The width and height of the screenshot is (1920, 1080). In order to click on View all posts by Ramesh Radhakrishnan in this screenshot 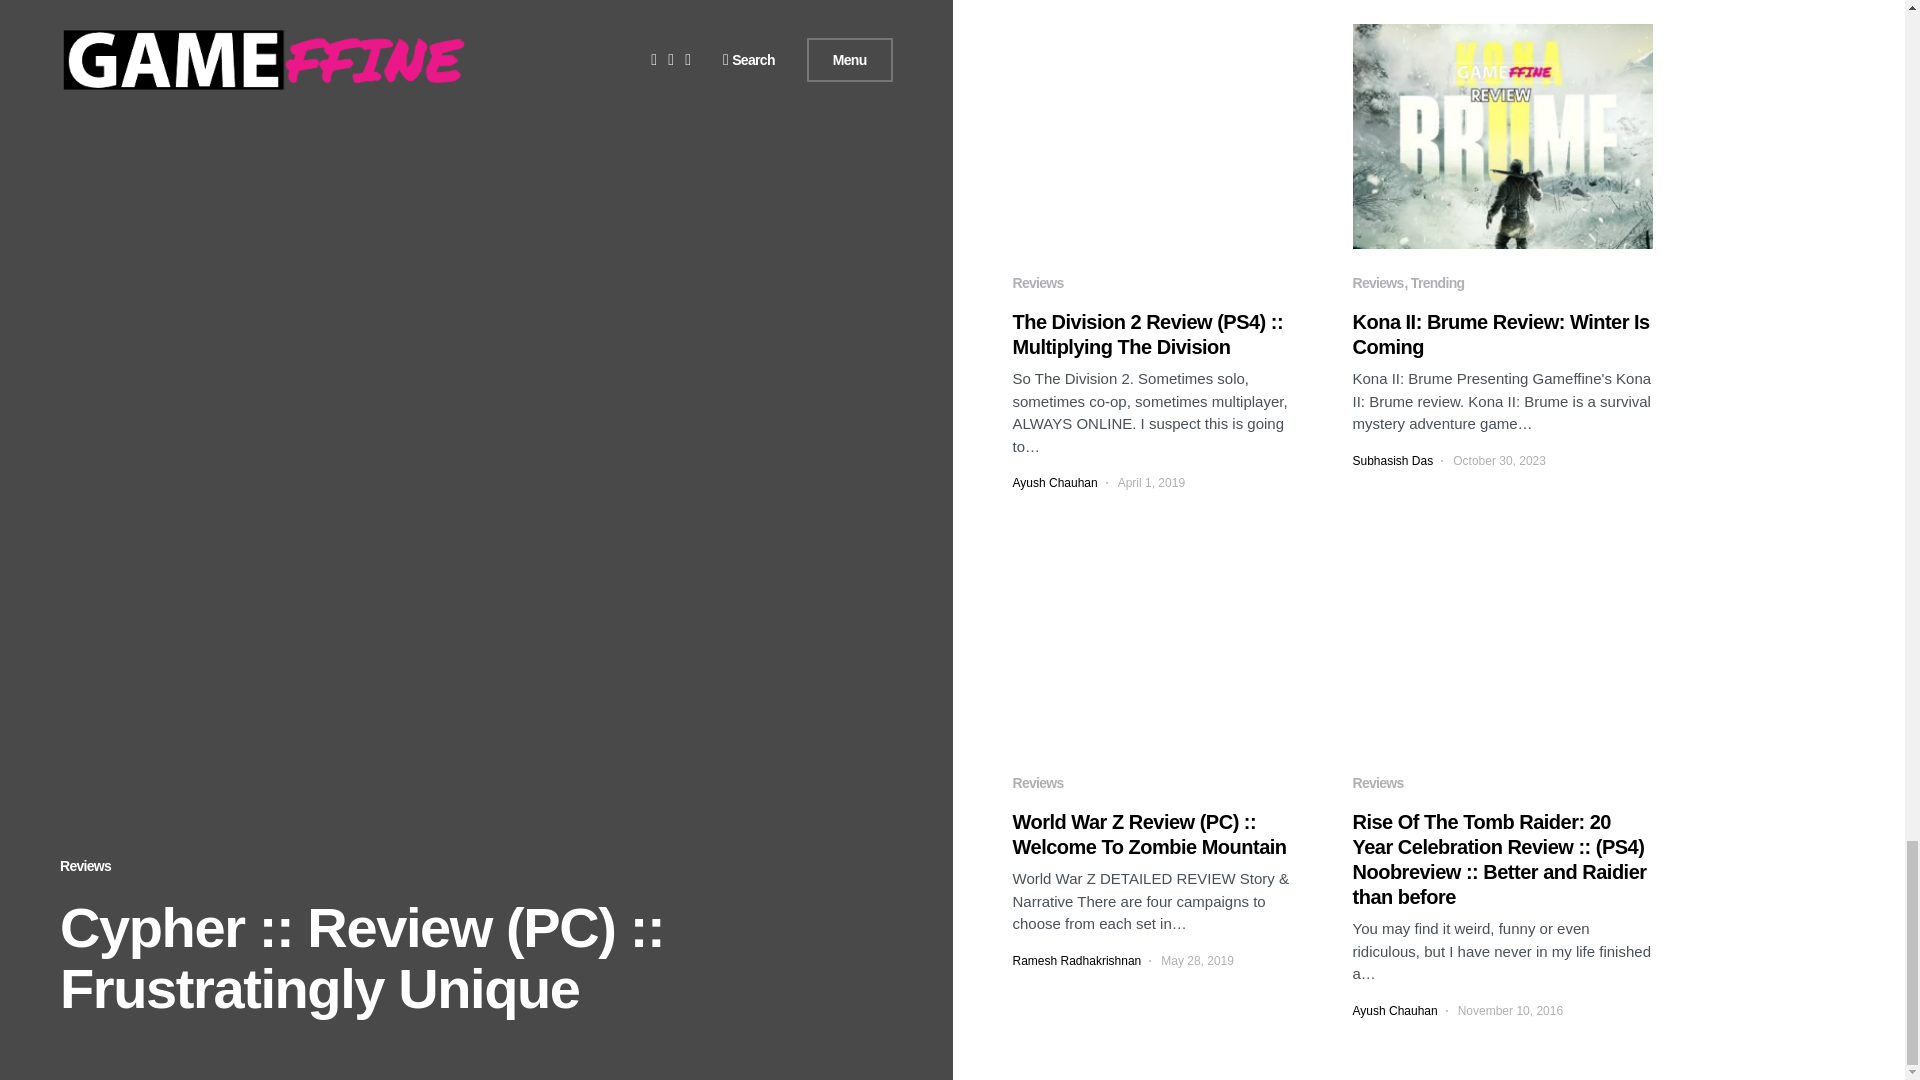, I will do `click(1076, 960)`.